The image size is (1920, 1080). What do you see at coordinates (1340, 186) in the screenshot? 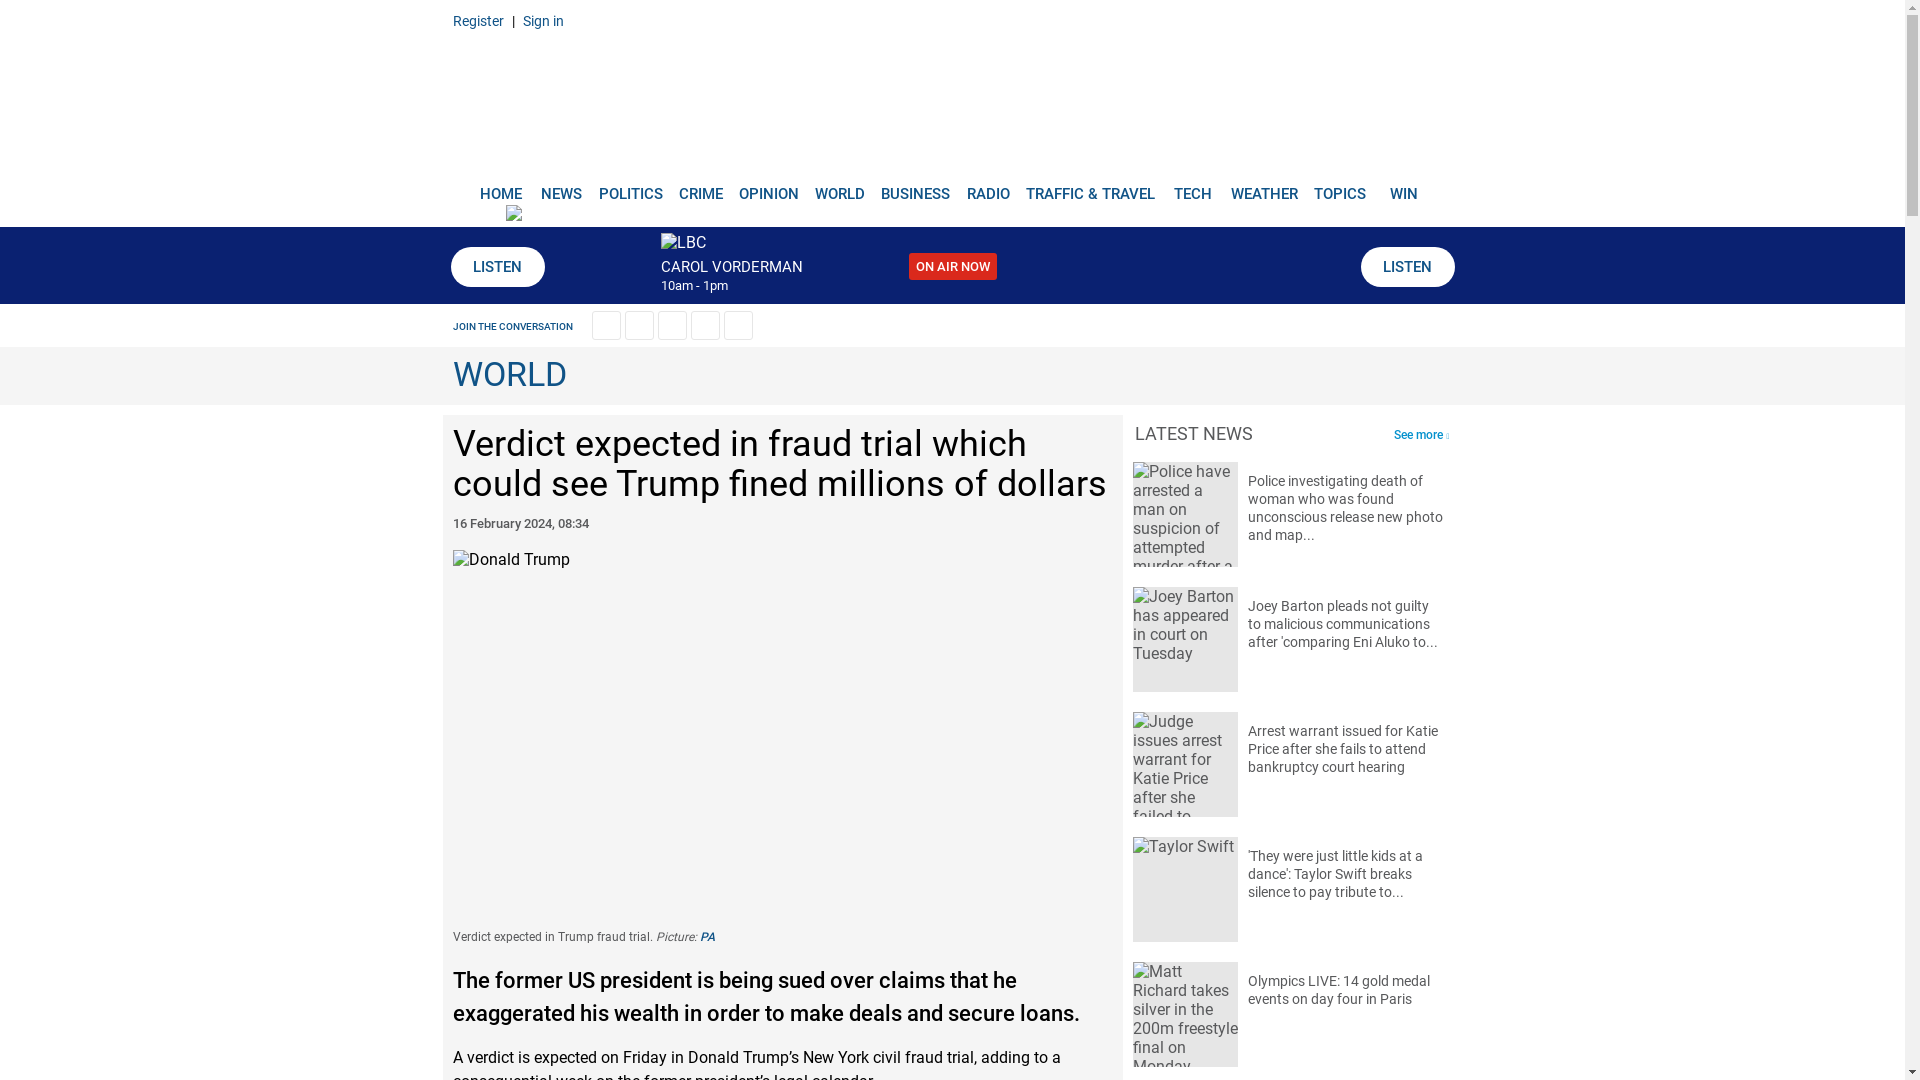
I see `TOPICS` at bounding box center [1340, 186].